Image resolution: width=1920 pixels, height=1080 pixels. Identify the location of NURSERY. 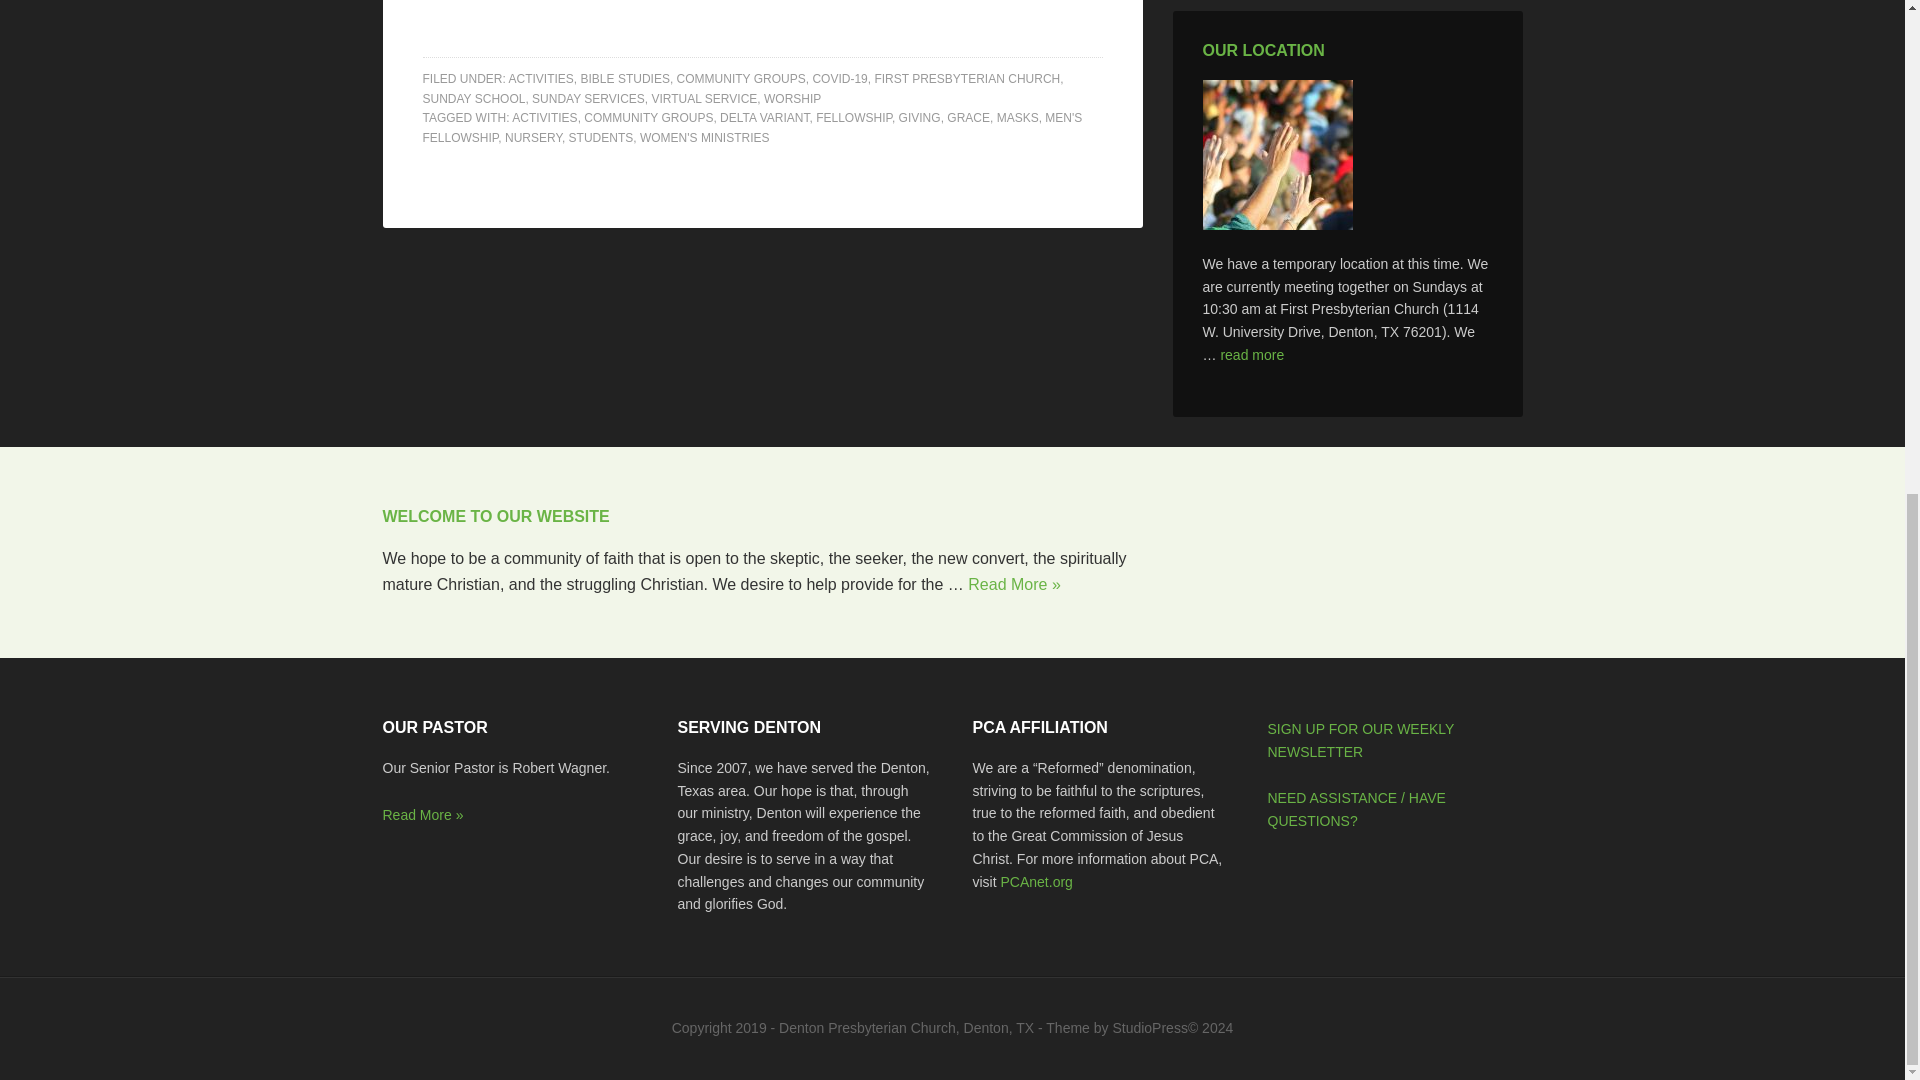
(533, 136).